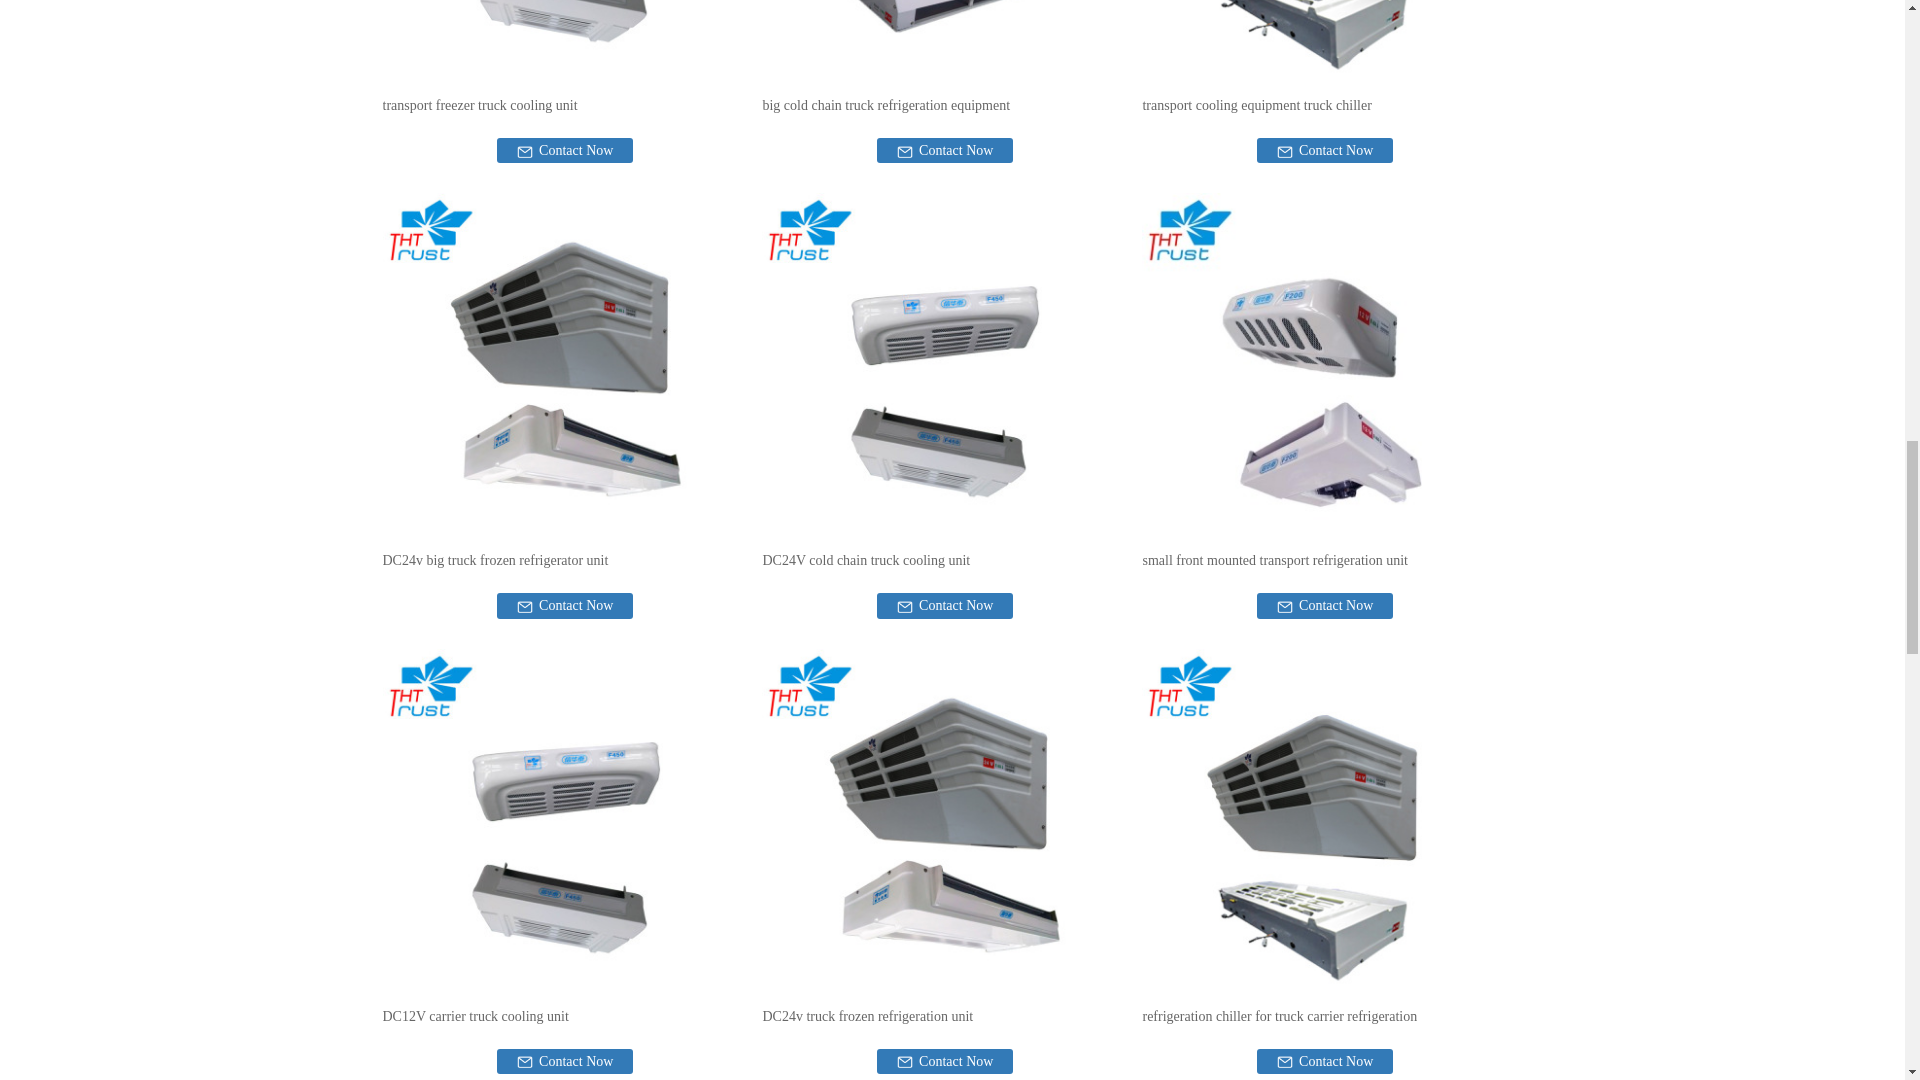 The width and height of the screenshot is (1920, 1080). Describe the element at coordinates (565, 150) in the screenshot. I see `Contact Now` at that location.